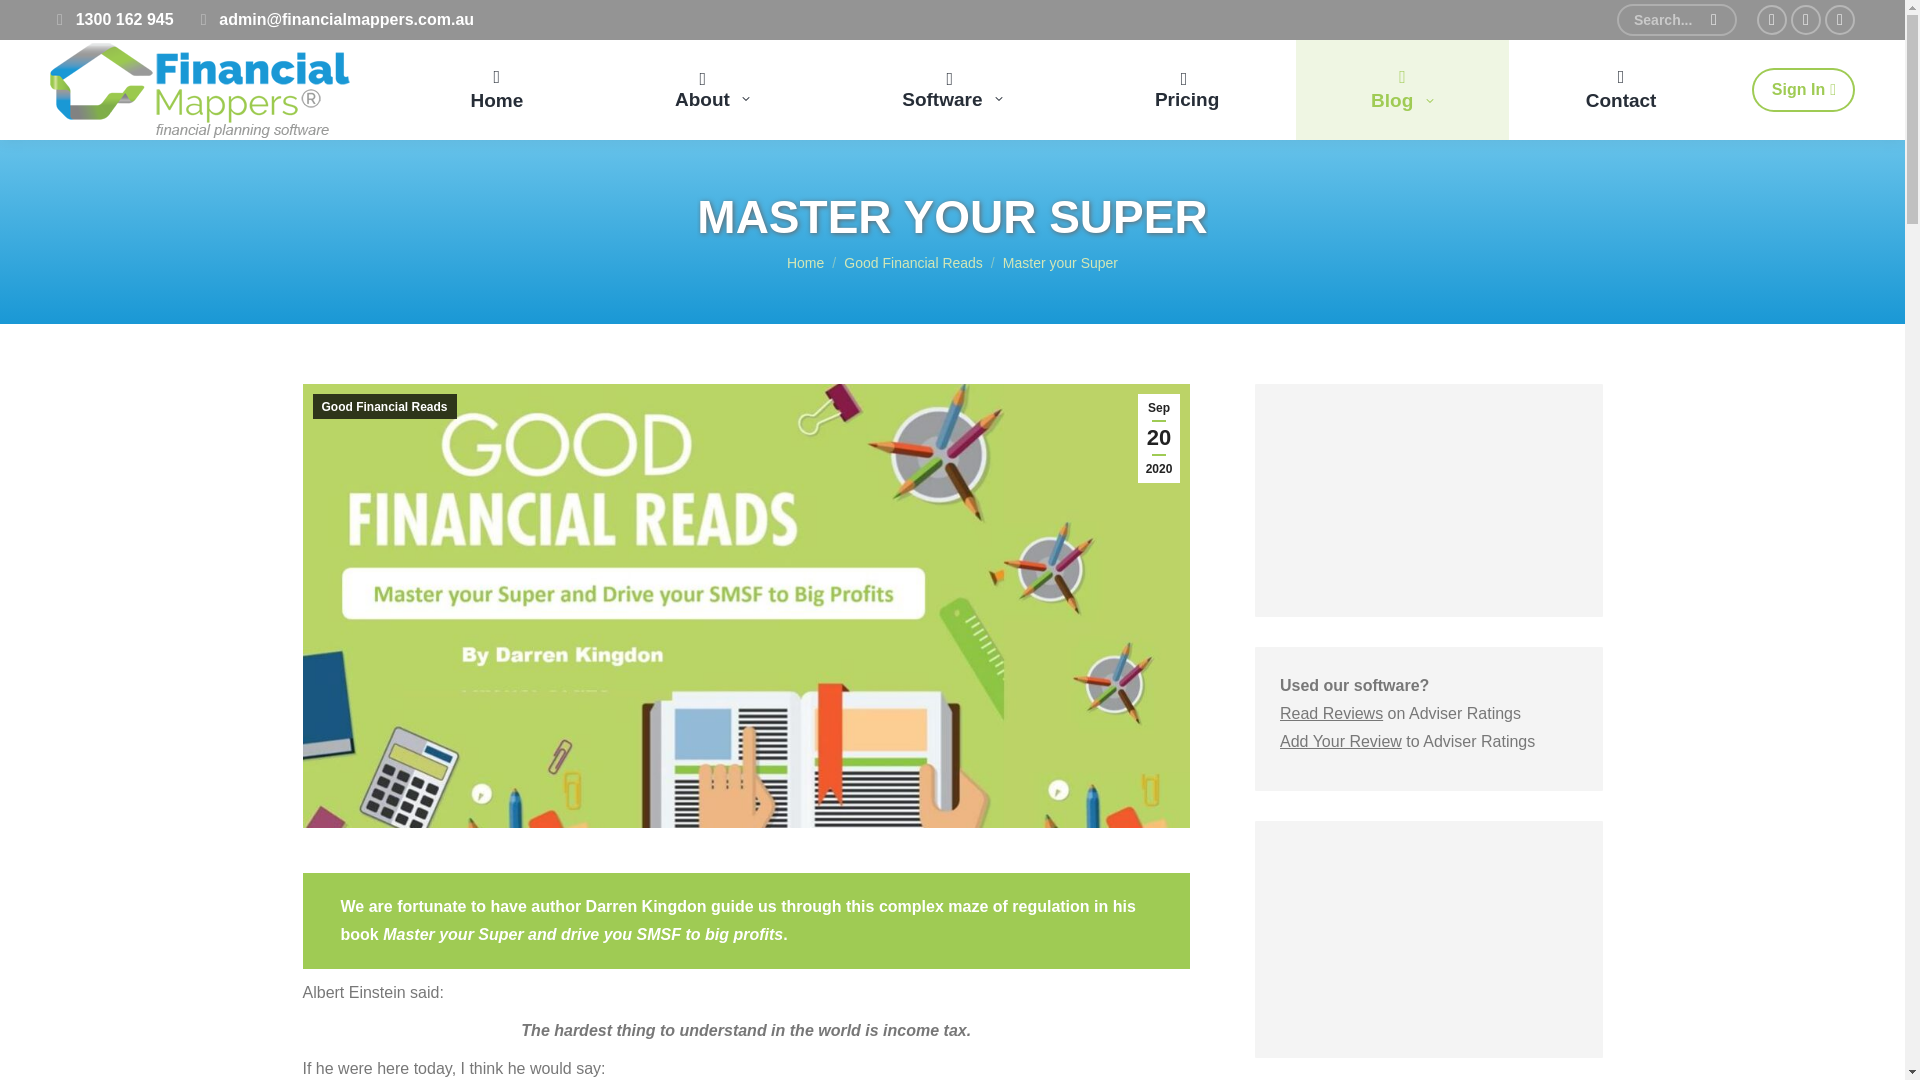 This screenshot has height=1080, width=1920. Describe the element at coordinates (805, 262) in the screenshot. I see `Home` at that location.